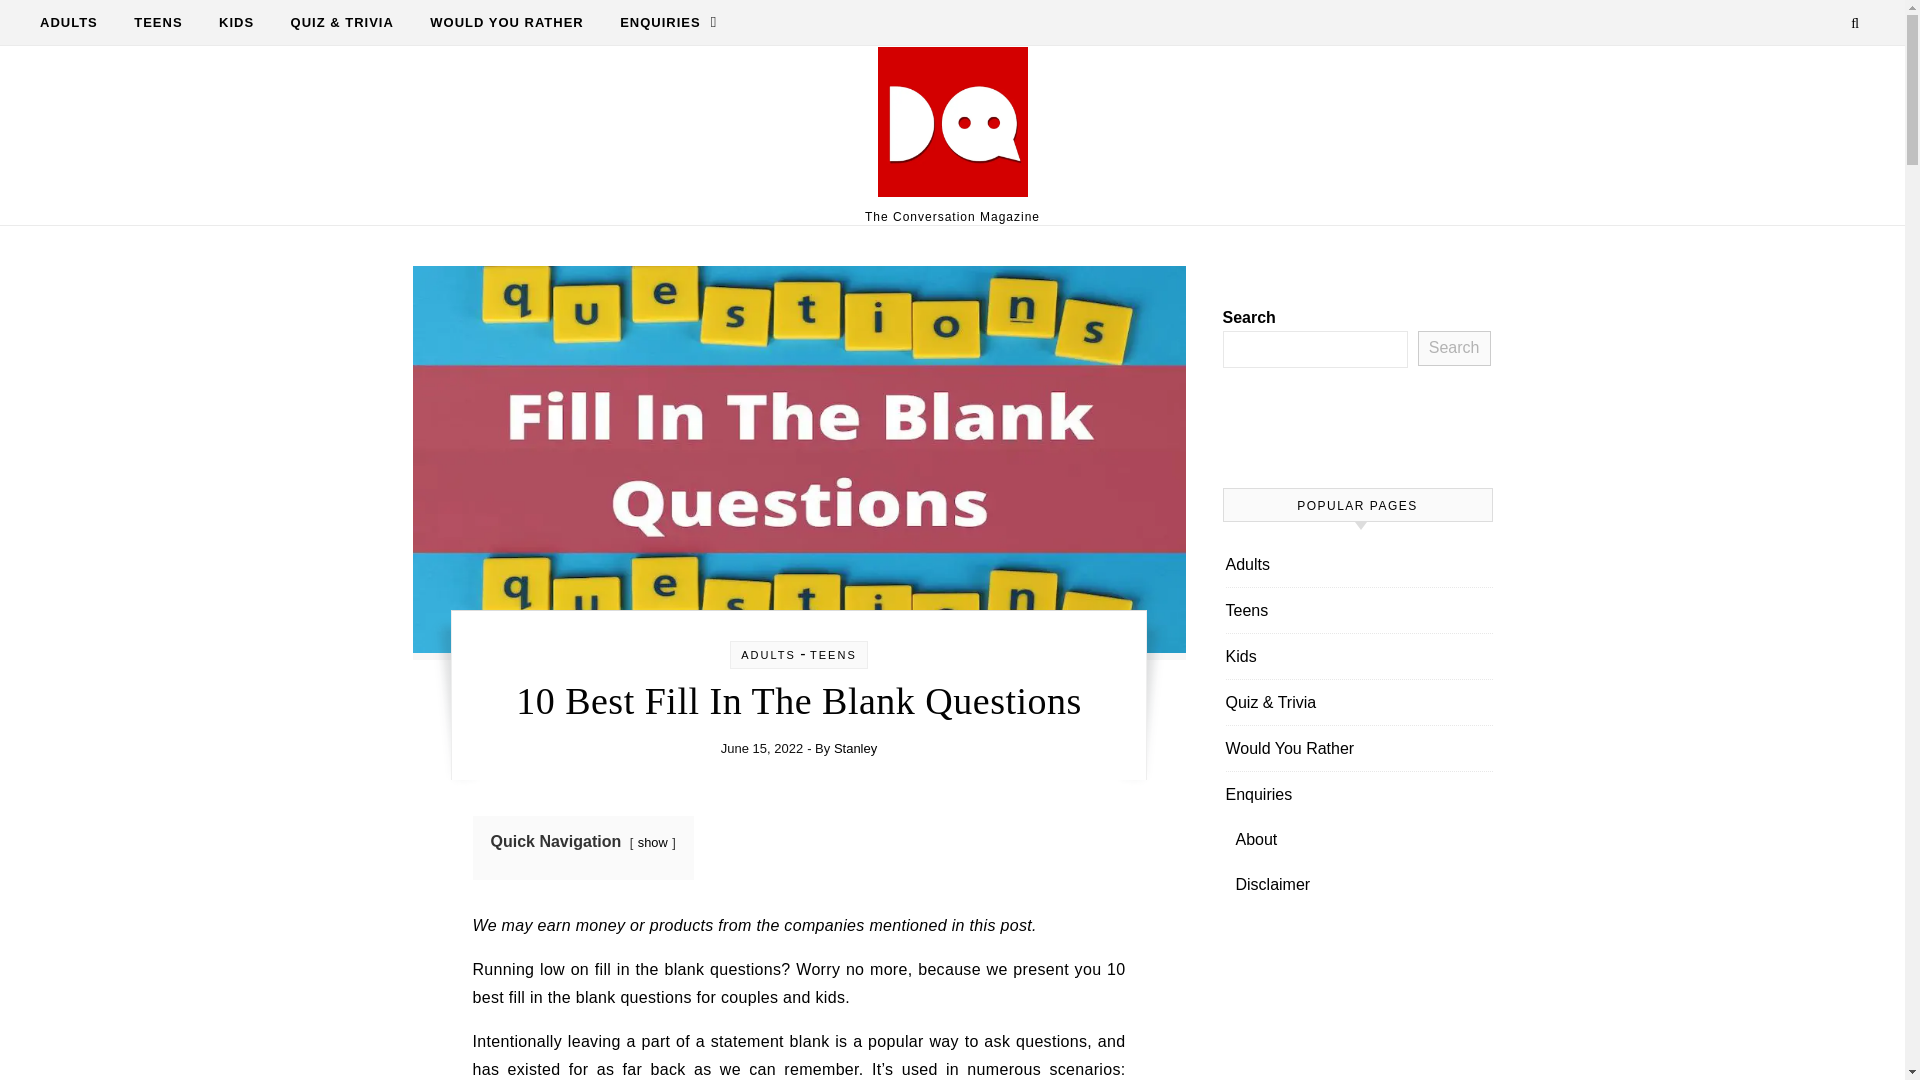 The width and height of the screenshot is (1920, 1080). Describe the element at coordinates (76, 23) in the screenshot. I see `ADULTS` at that location.